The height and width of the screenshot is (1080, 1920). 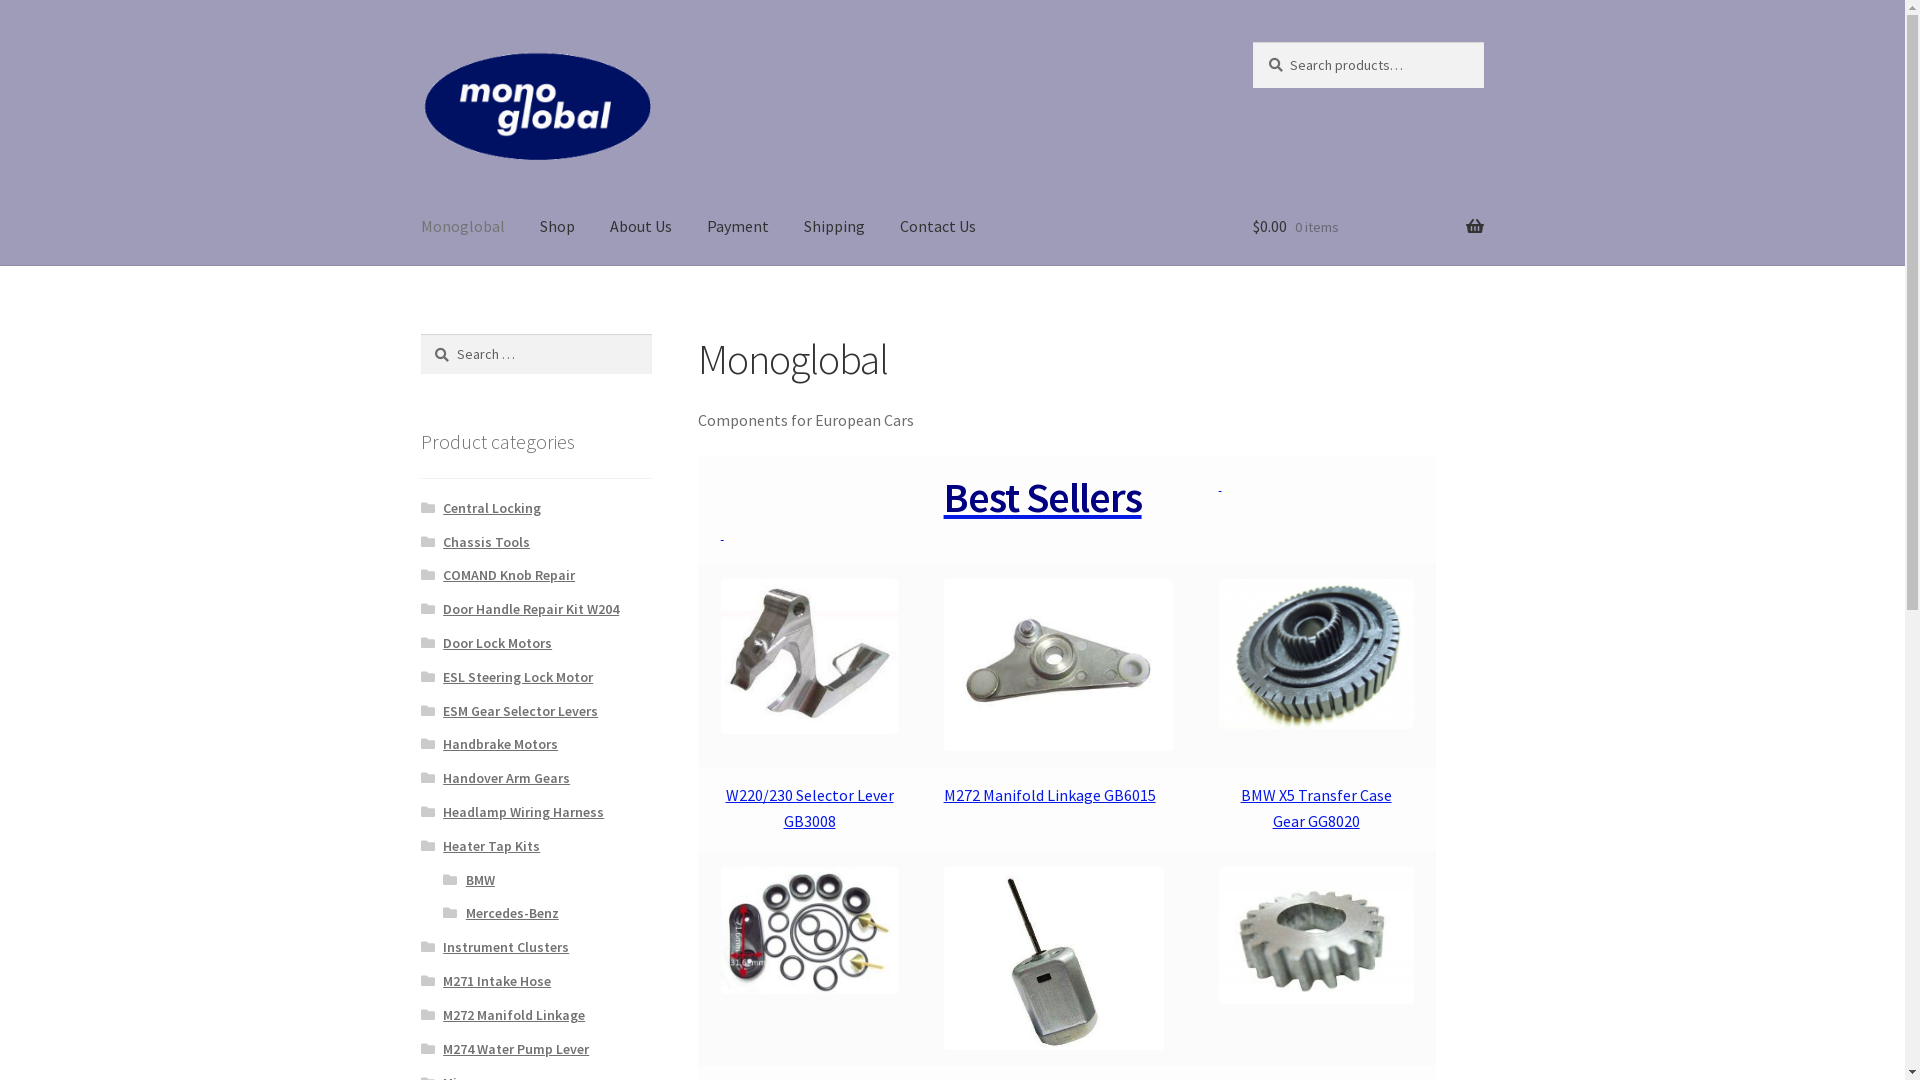 What do you see at coordinates (492, 508) in the screenshot?
I see `Central Locking` at bounding box center [492, 508].